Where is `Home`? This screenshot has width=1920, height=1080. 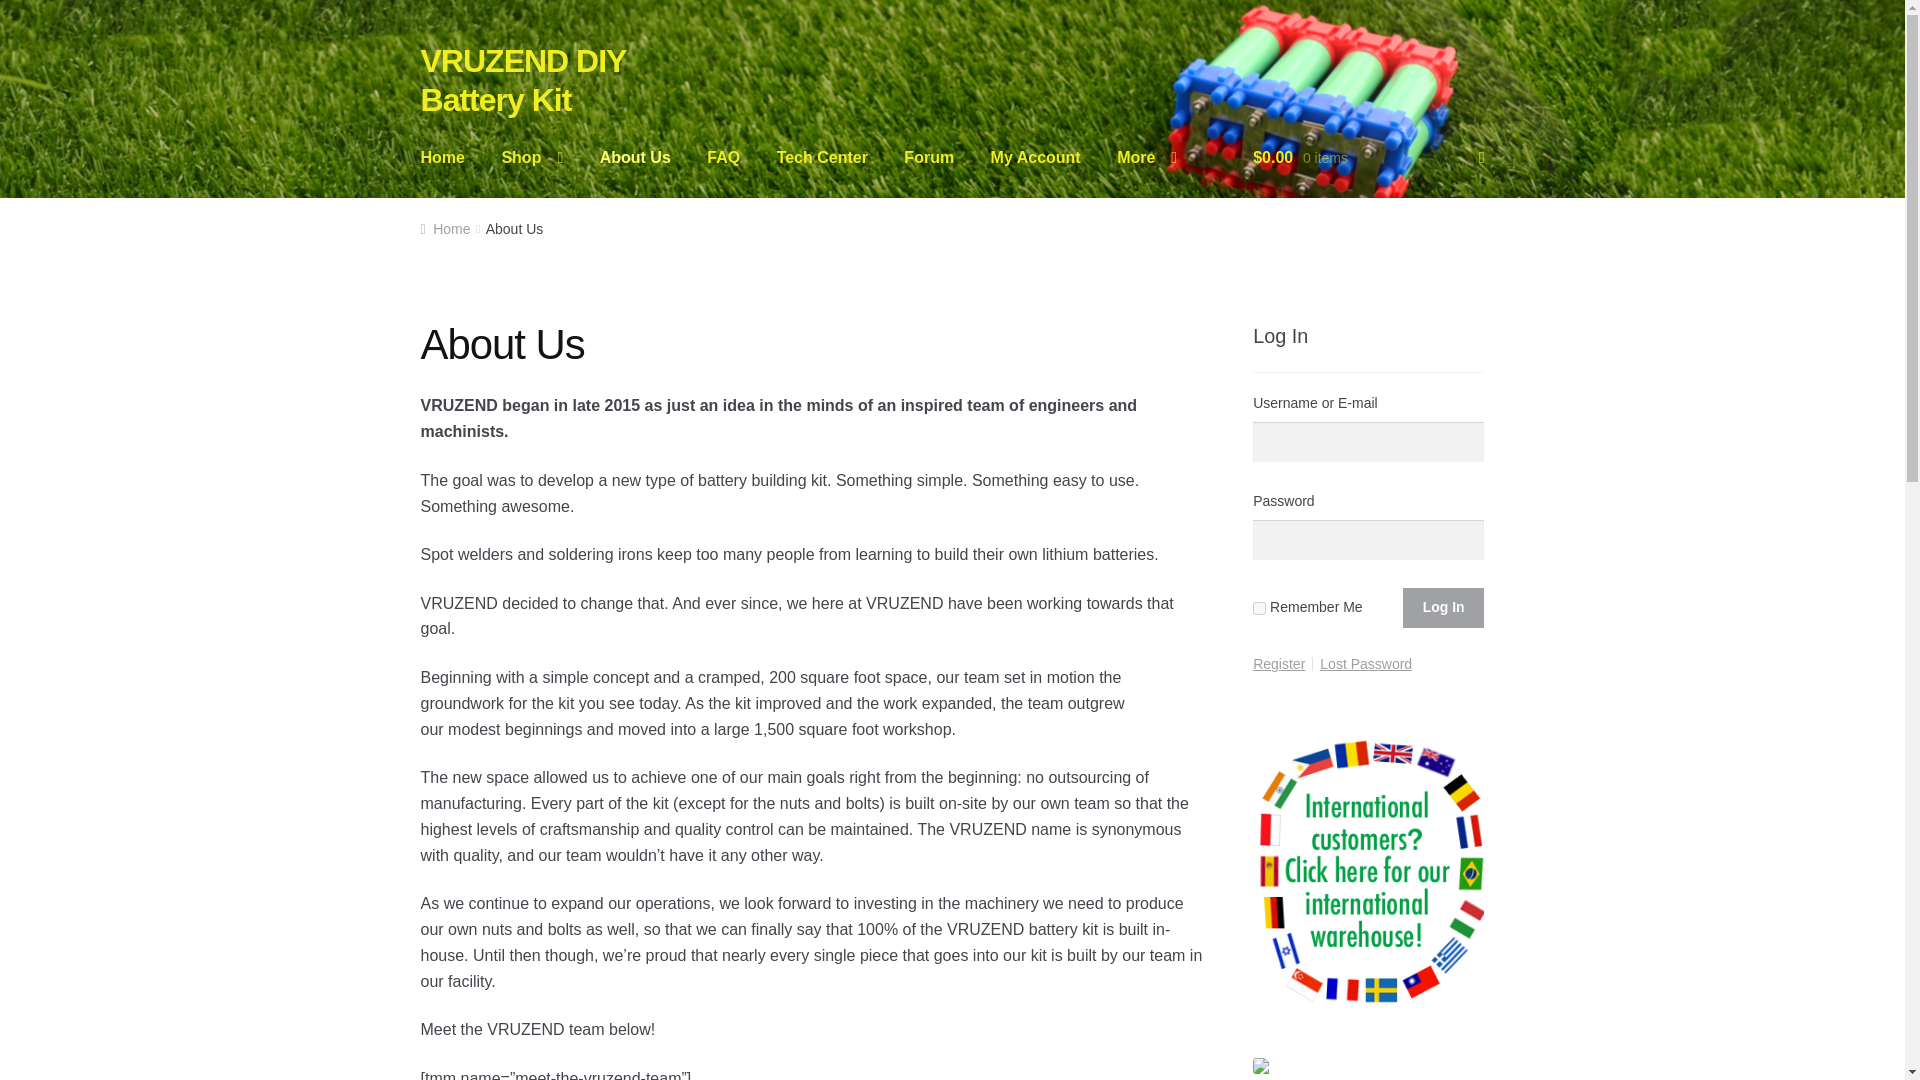
Home is located at coordinates (443, 158).